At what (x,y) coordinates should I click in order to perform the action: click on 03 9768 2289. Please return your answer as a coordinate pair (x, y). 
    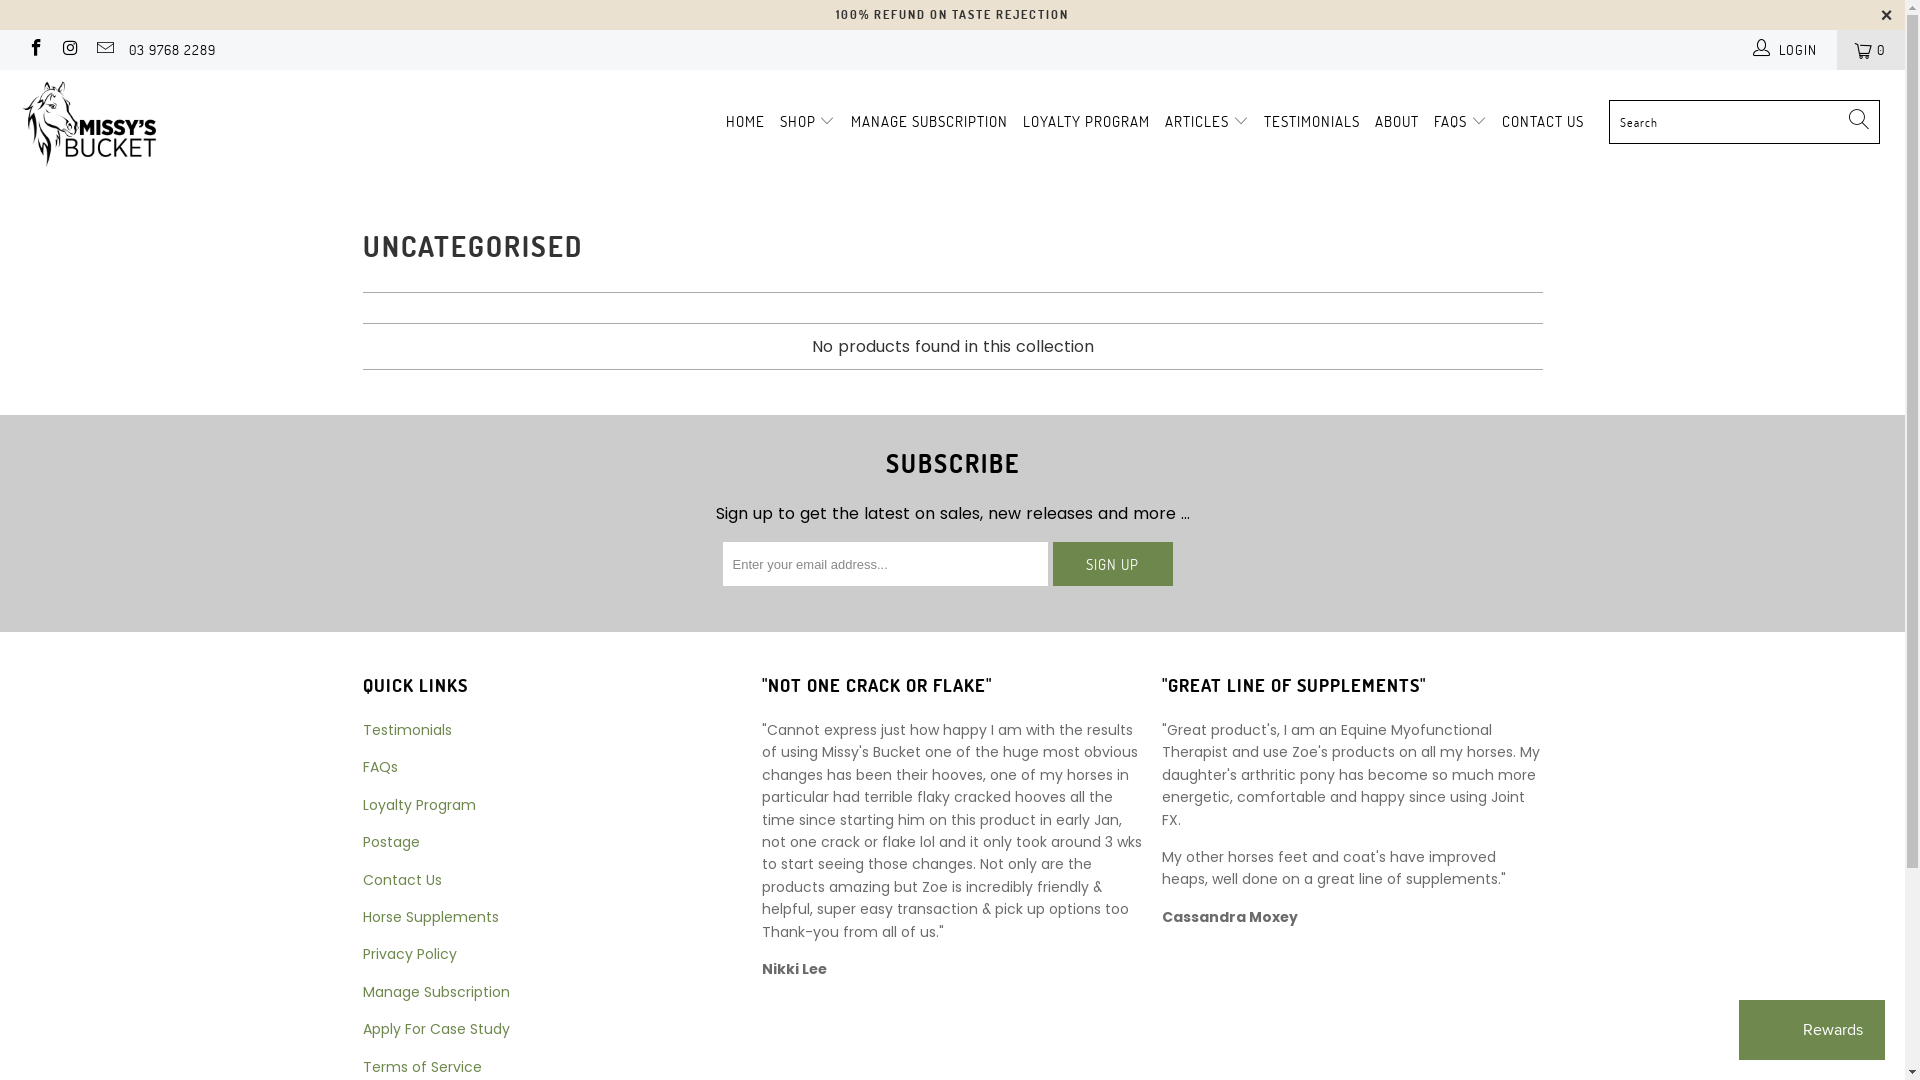
    Looking at the image, I should click on (172, 50).